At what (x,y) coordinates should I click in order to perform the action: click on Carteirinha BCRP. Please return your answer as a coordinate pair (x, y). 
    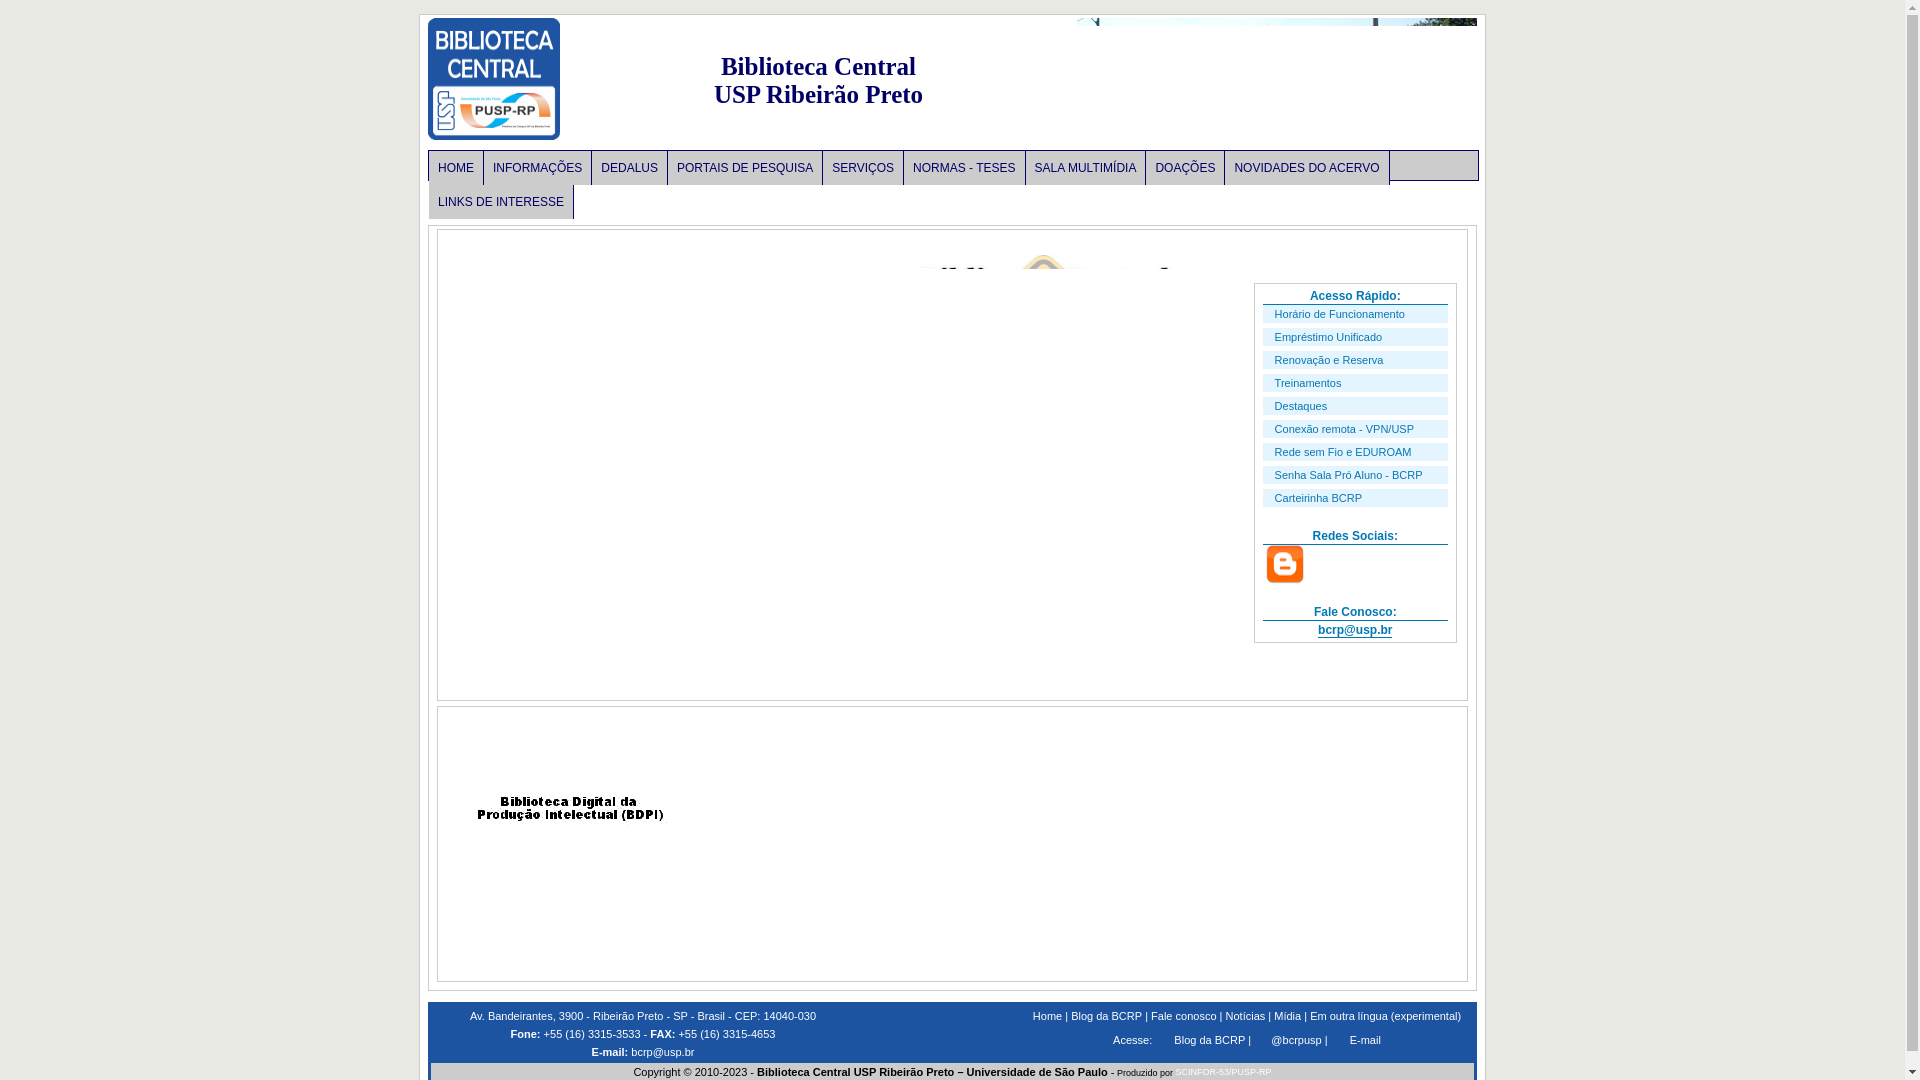
    Looking at the image, I should click on (1318, 498).